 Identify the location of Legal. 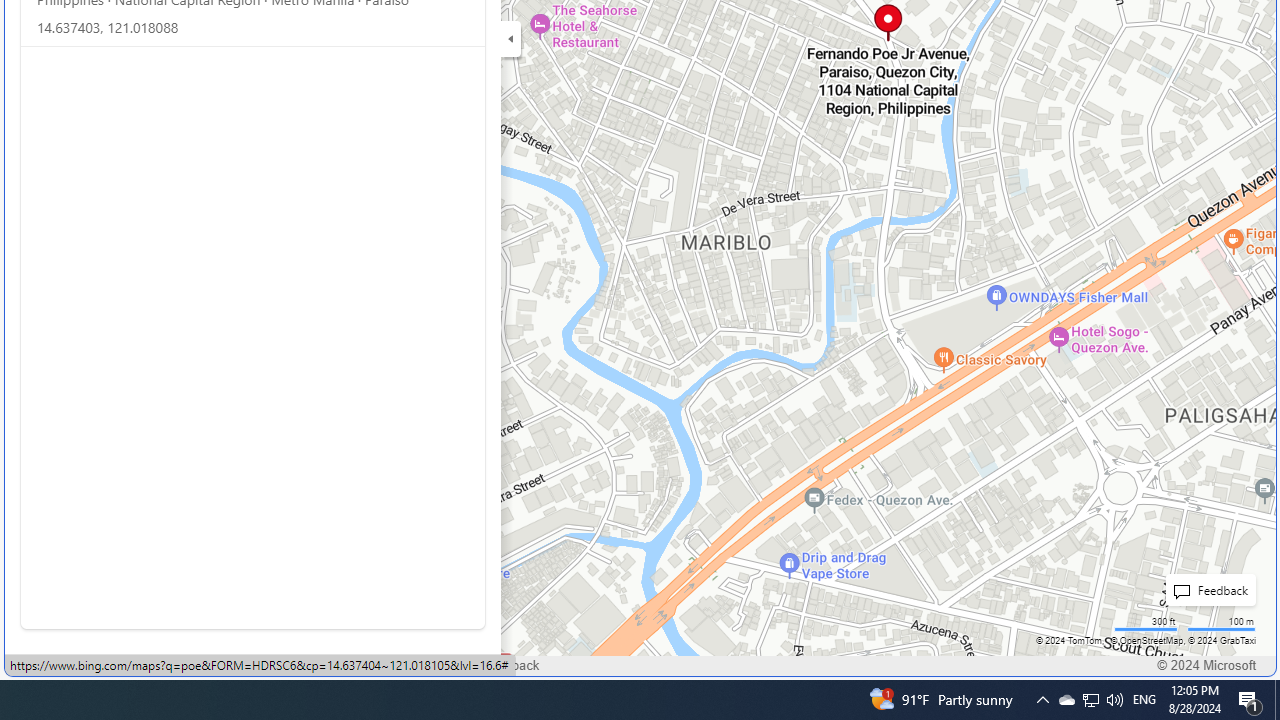
(184, 666).